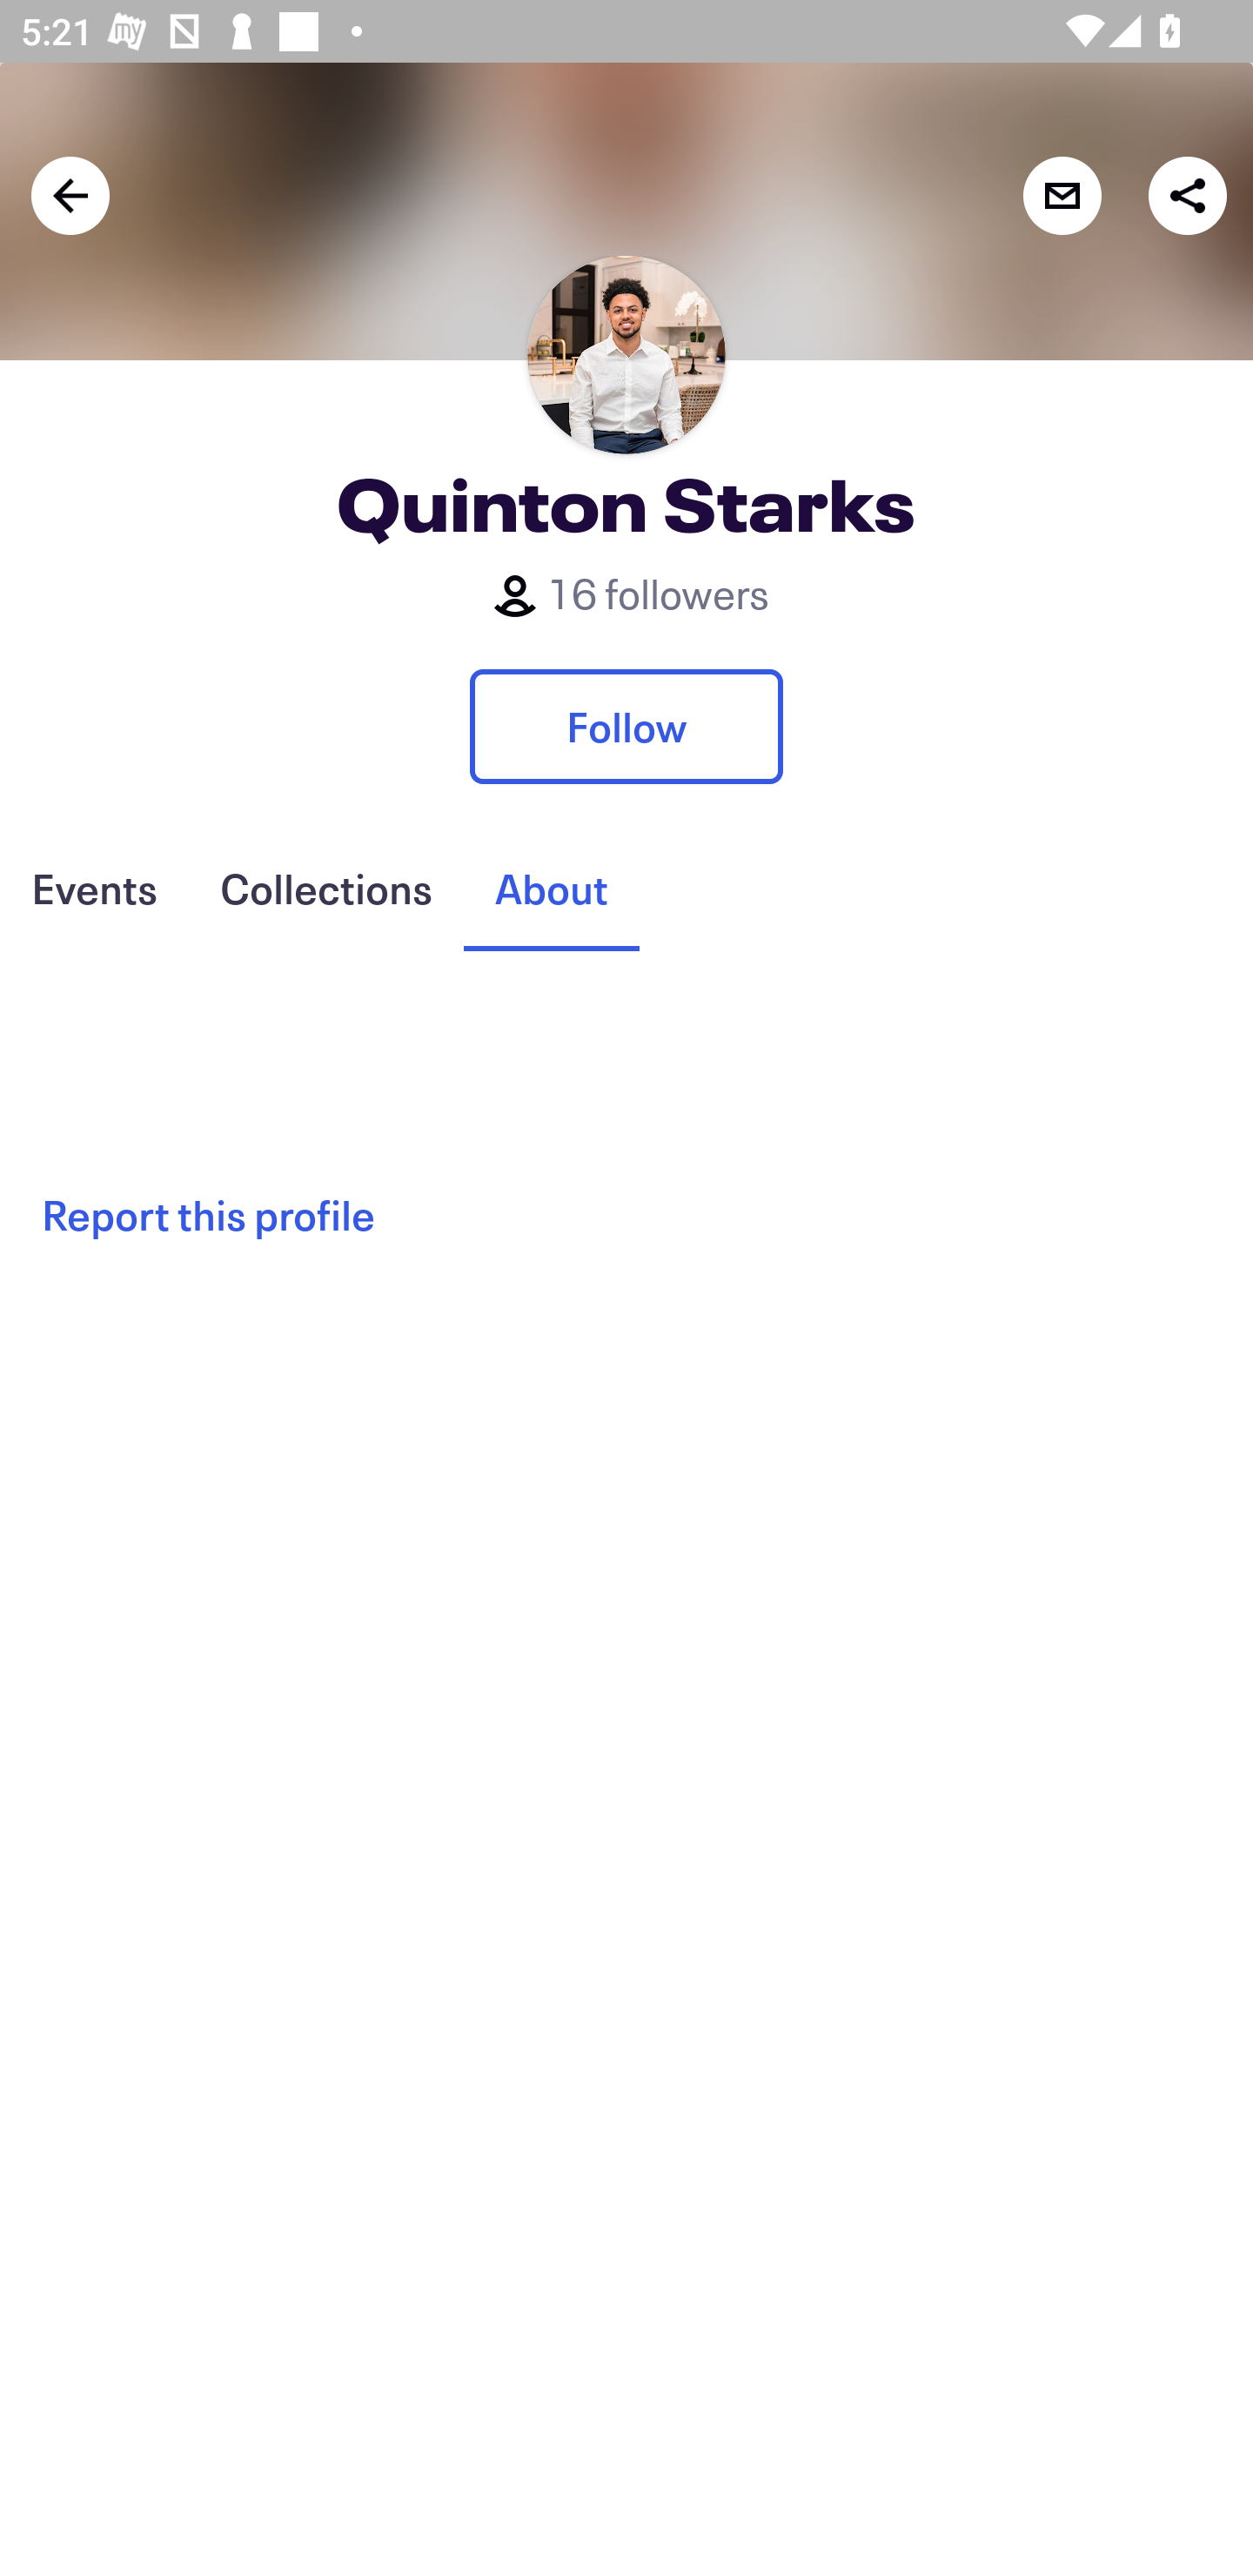 Image resolution: width=1253 pixels, height=2576 pixels. What do you see at coordinates (626, 1213) in the screenshot?
I see `Report this profile` at bounding box center [626, 1213].